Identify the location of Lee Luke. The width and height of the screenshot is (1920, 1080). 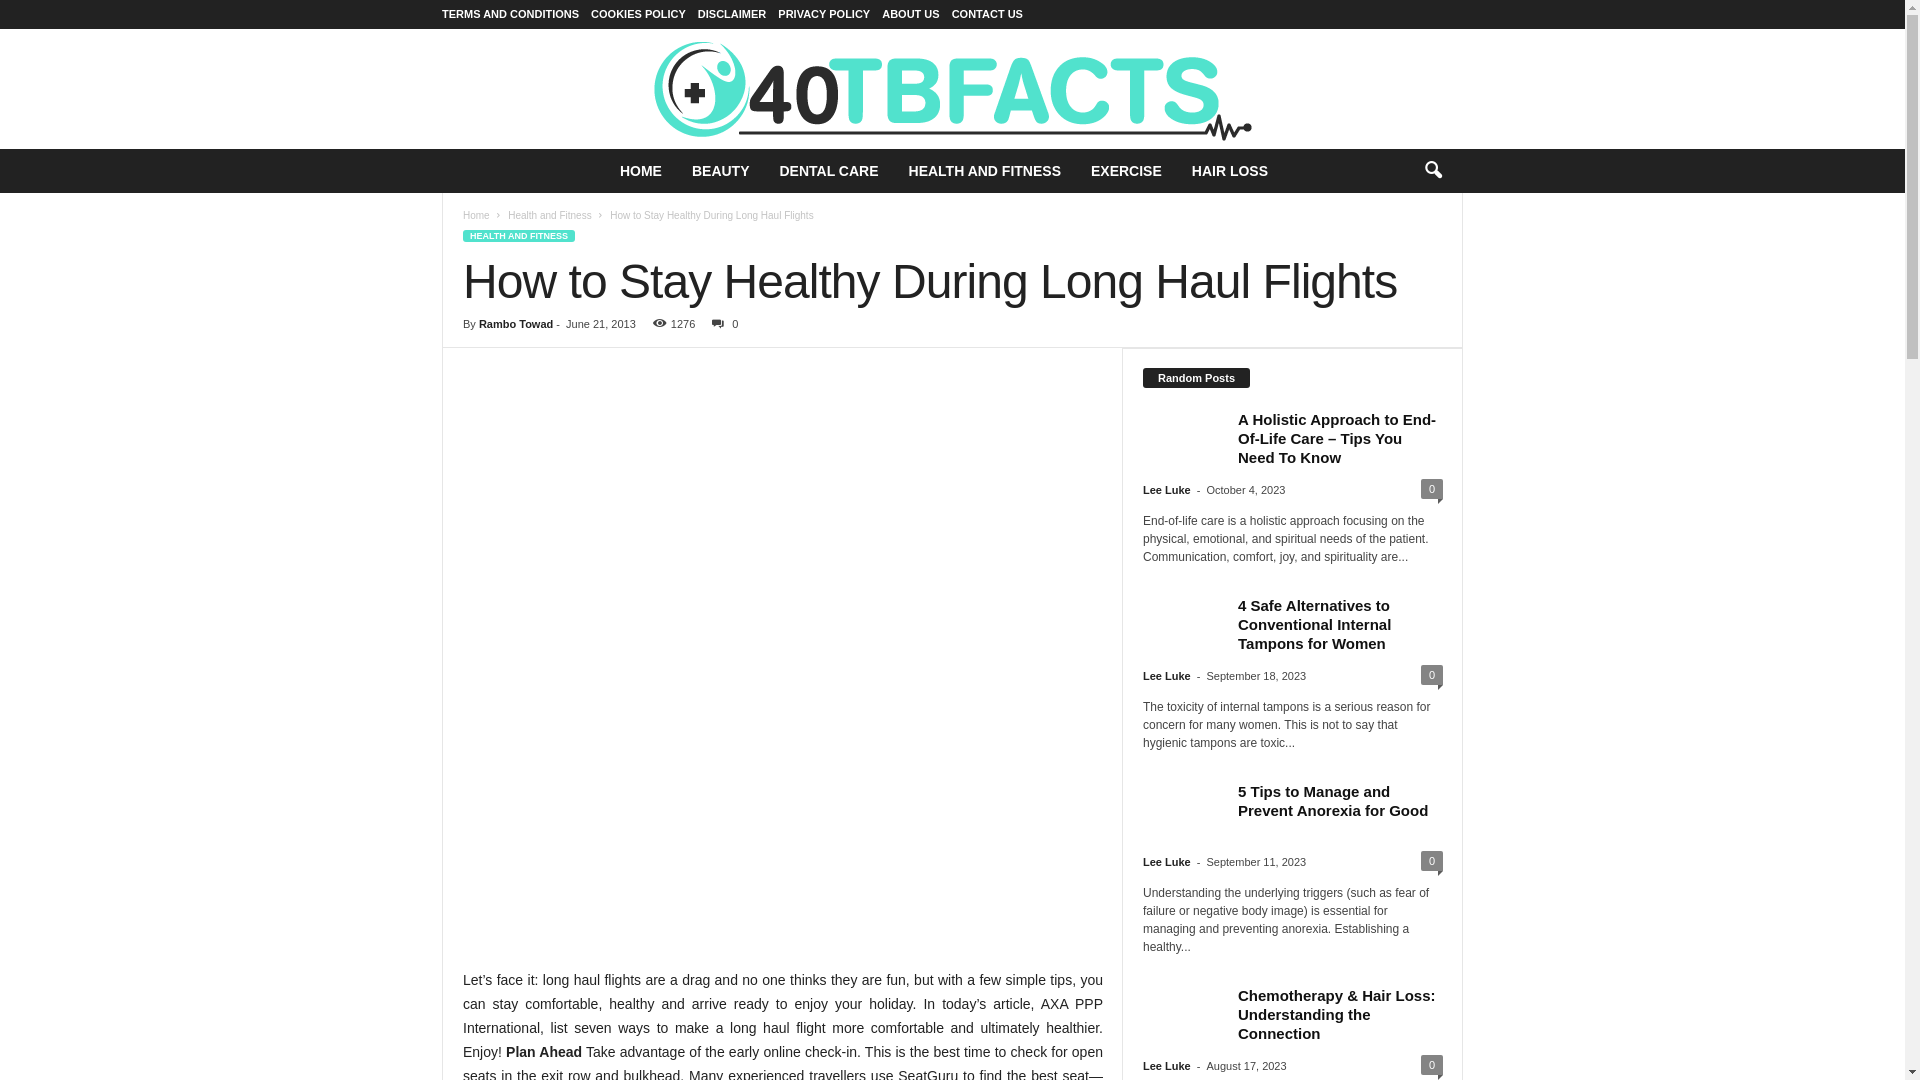
(1167, 490).